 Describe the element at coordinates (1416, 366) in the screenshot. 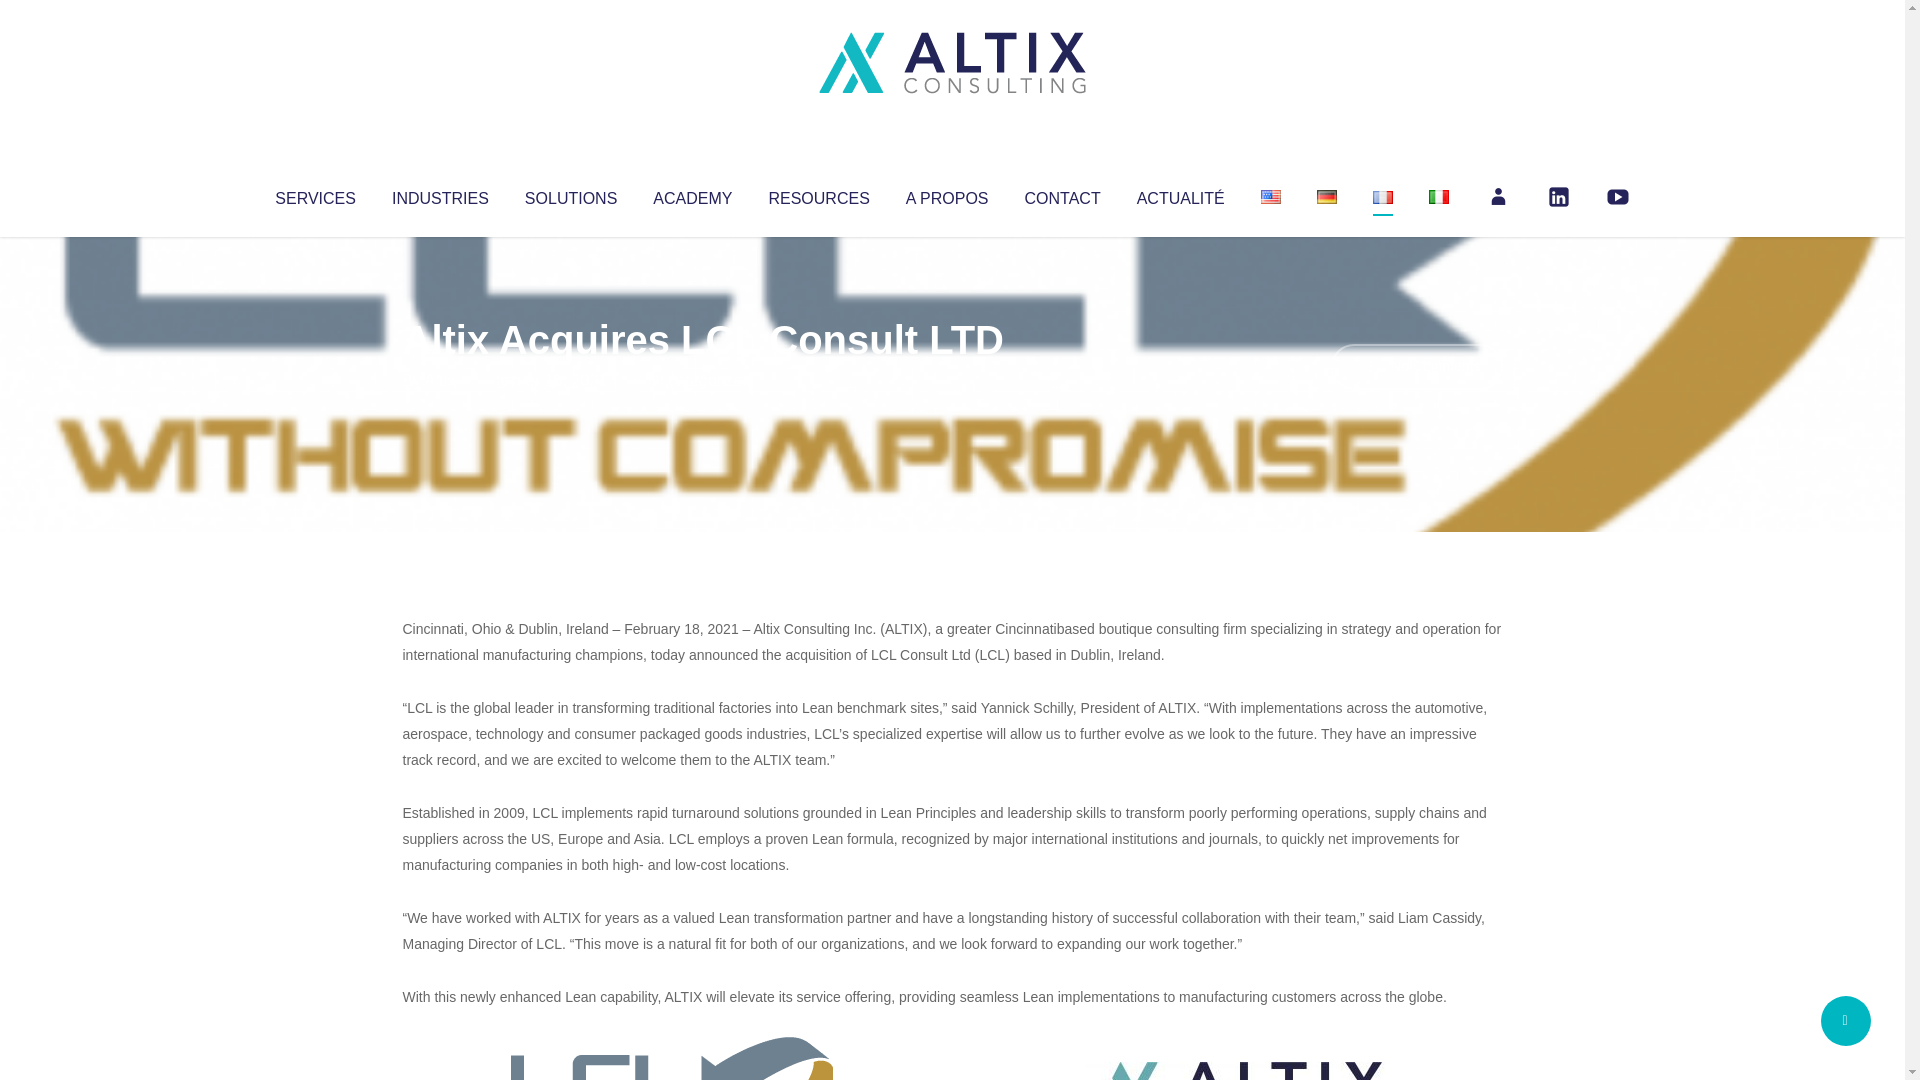

I see `No Comments` at that location.